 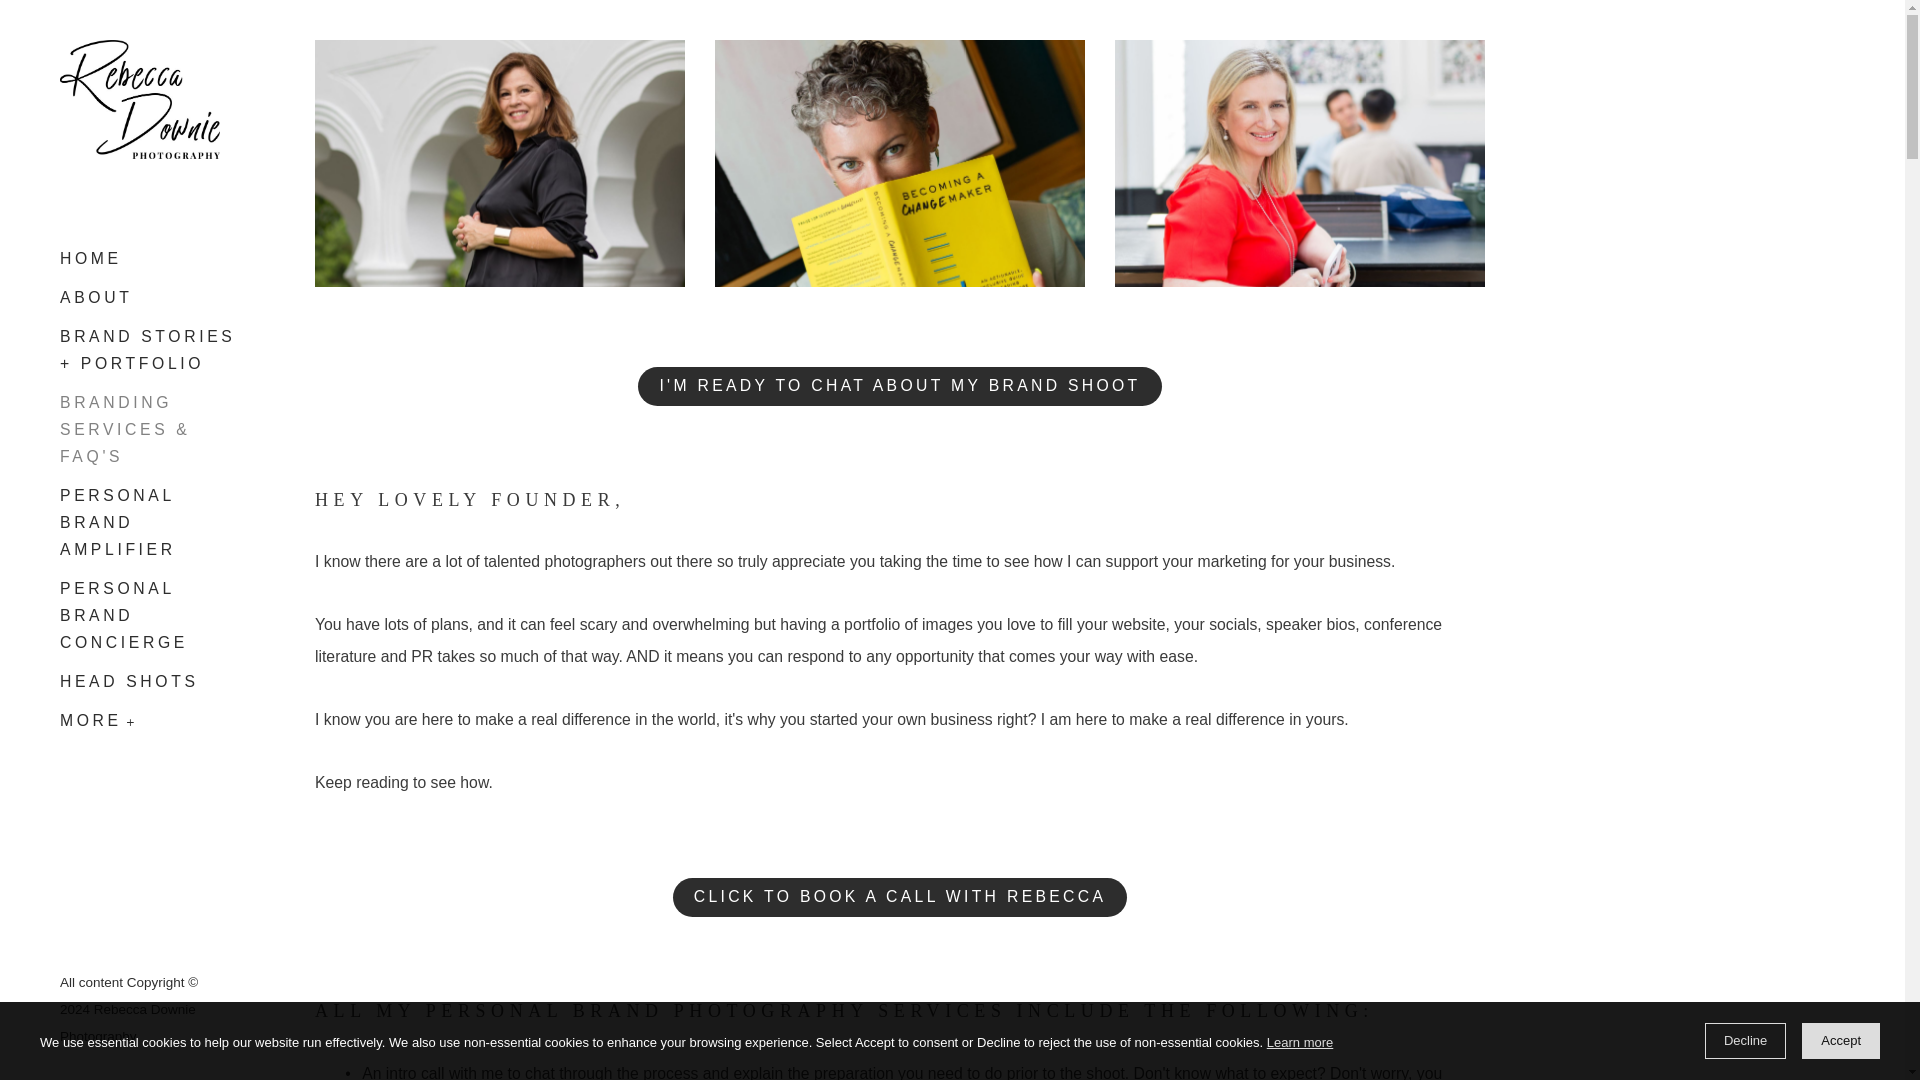 What do you see at coordinates (124, 615) in the screenshot?
I see `PERSONAL BRAND CONCIERGE` at bounding box center [124, 615].